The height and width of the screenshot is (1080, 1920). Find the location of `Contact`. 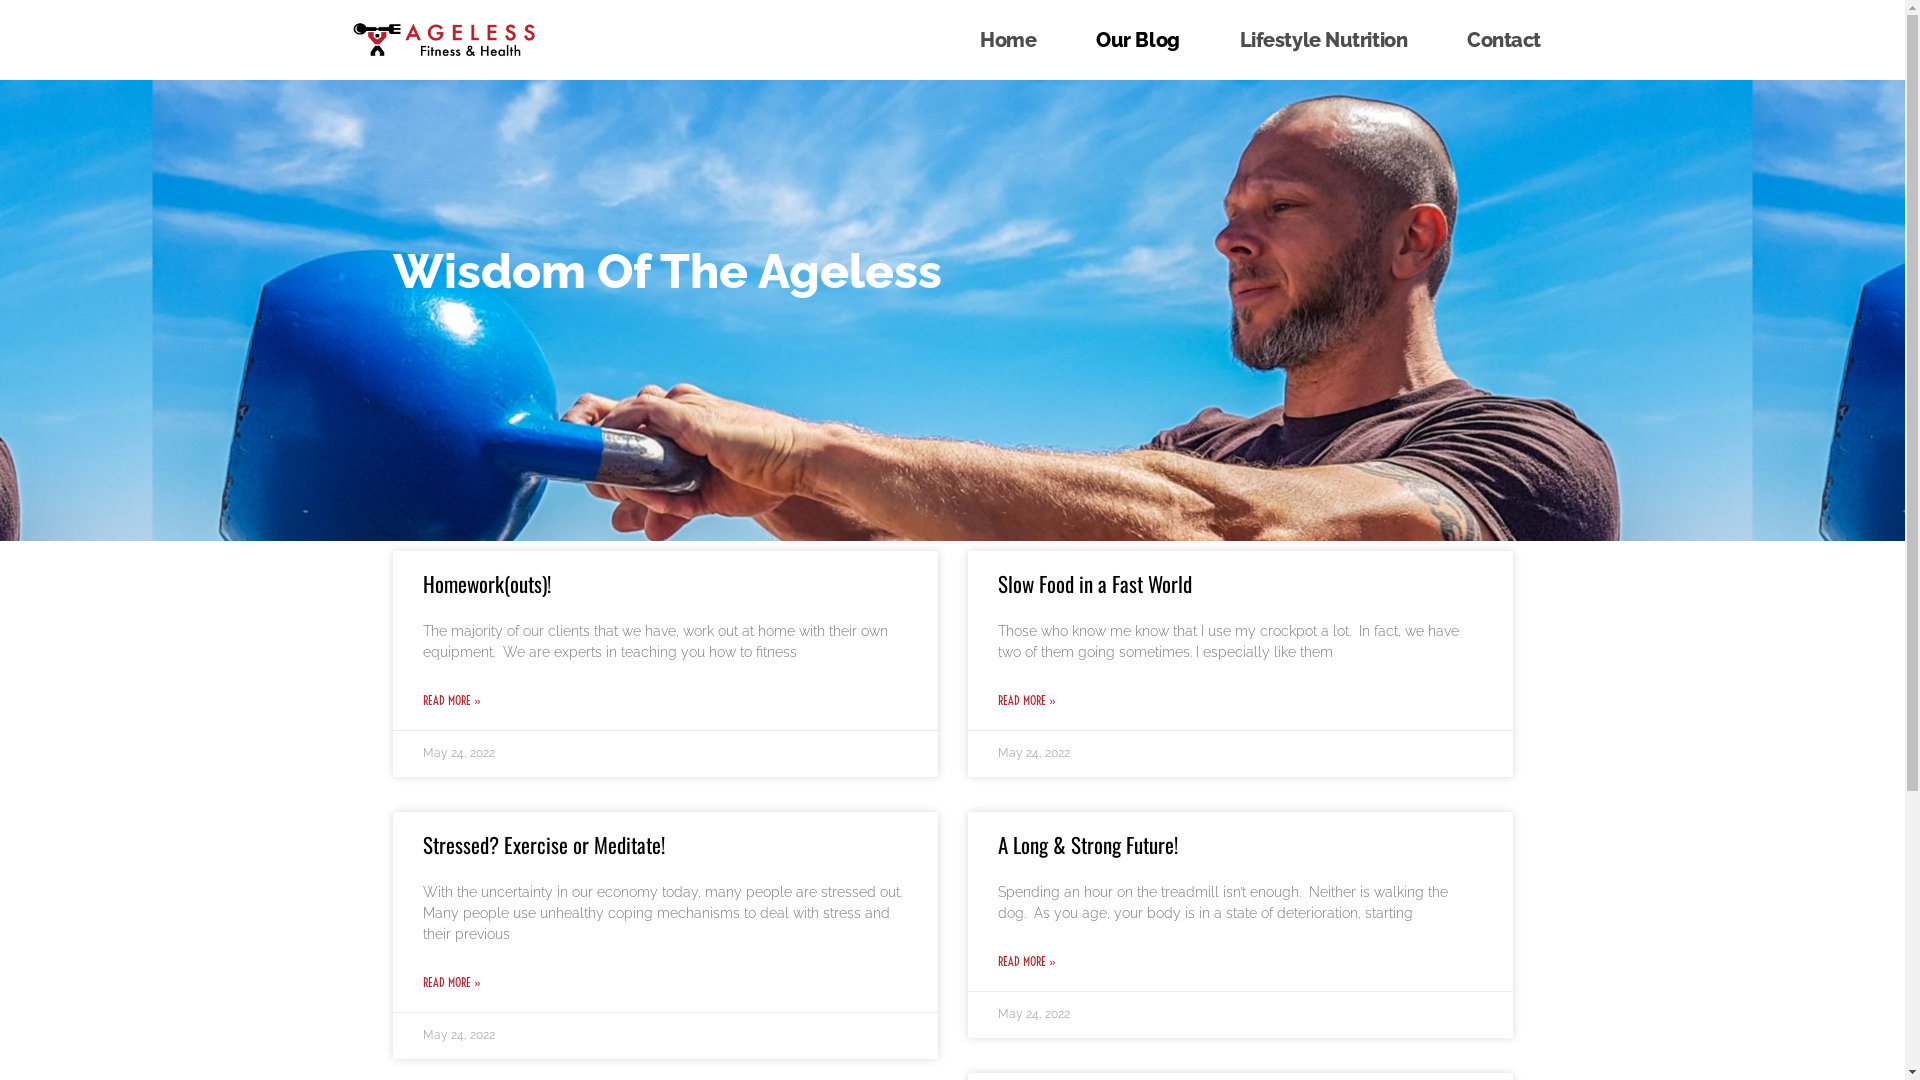

Contact is located at coordinates (1504, 40).